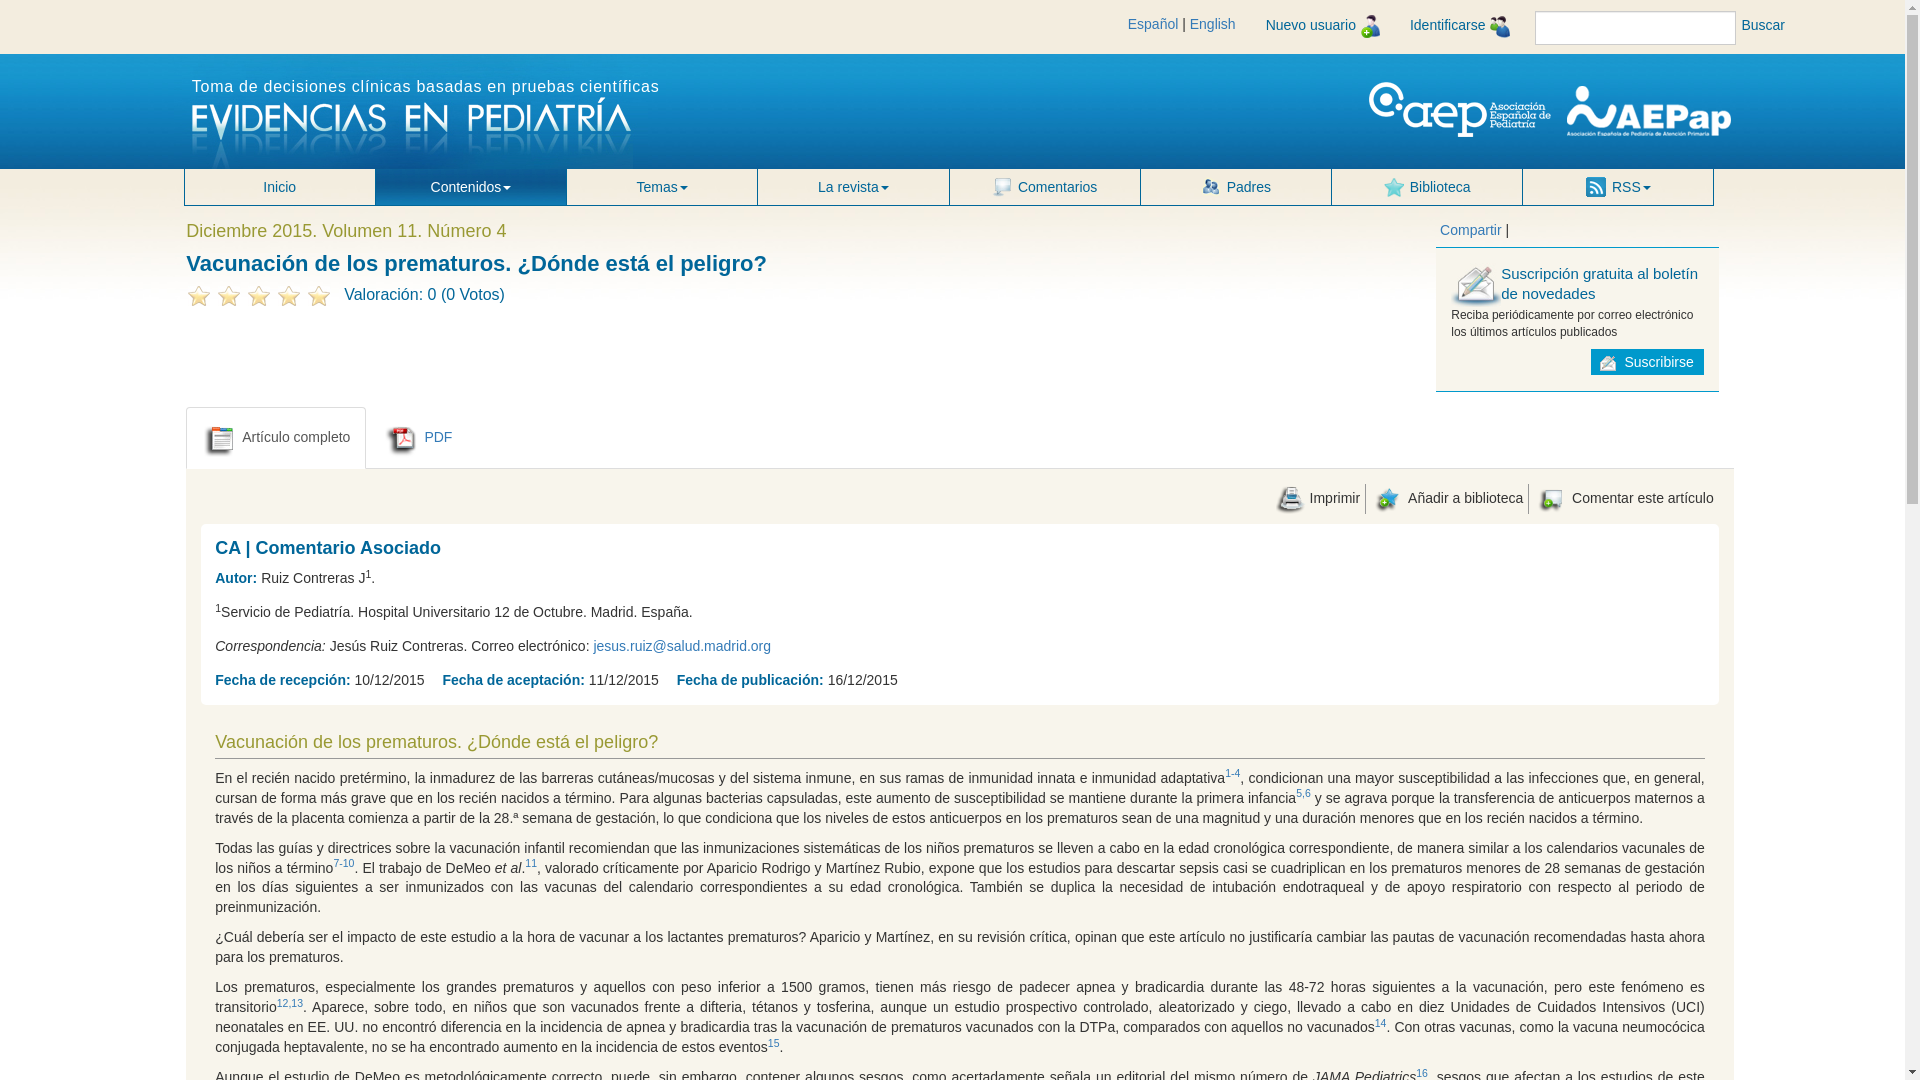 The width and height of the screenshot is (1920, 1080). Describe the element at coordinates (1213, 24) in the screenshot. I see `English` at that location.